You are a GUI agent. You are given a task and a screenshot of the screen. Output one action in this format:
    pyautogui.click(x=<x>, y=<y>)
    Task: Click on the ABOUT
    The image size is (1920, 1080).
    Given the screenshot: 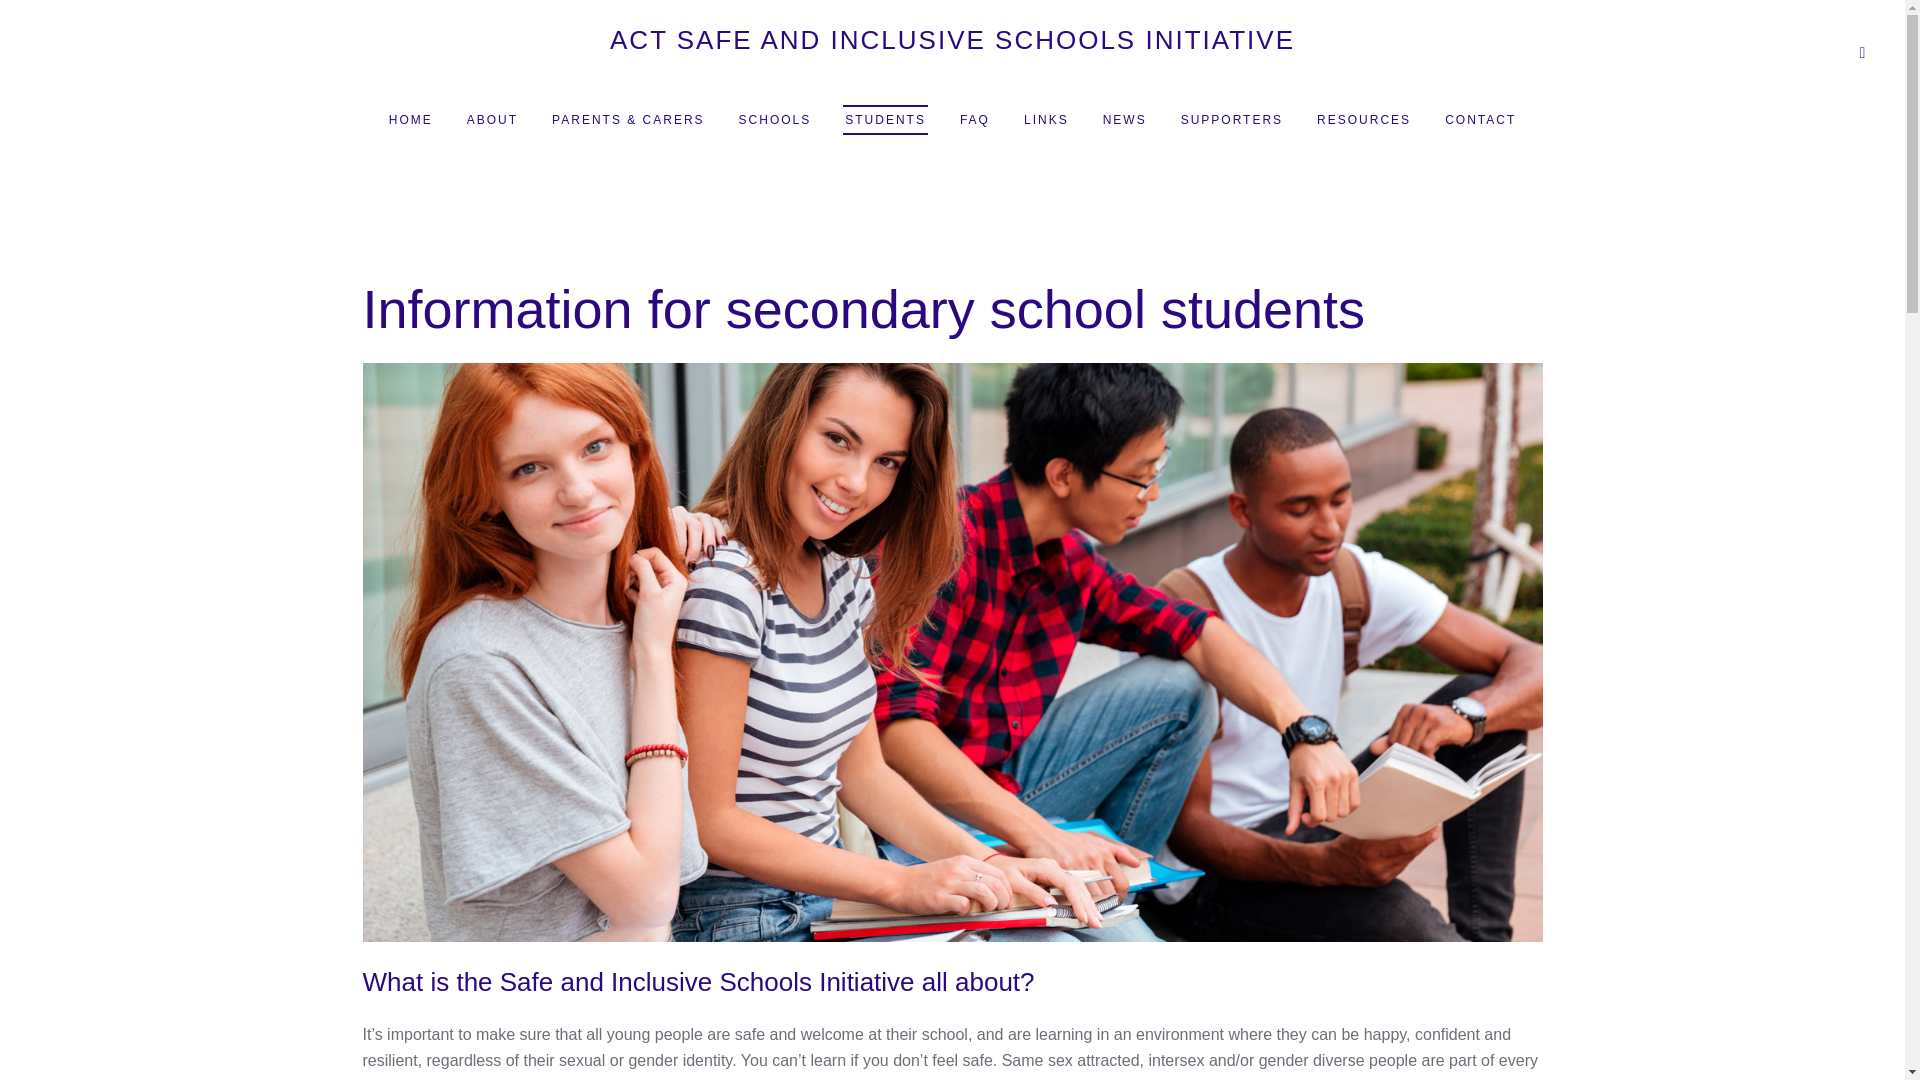 What is the action you would take?
    pyautogui.click(x=492, y=120)
    